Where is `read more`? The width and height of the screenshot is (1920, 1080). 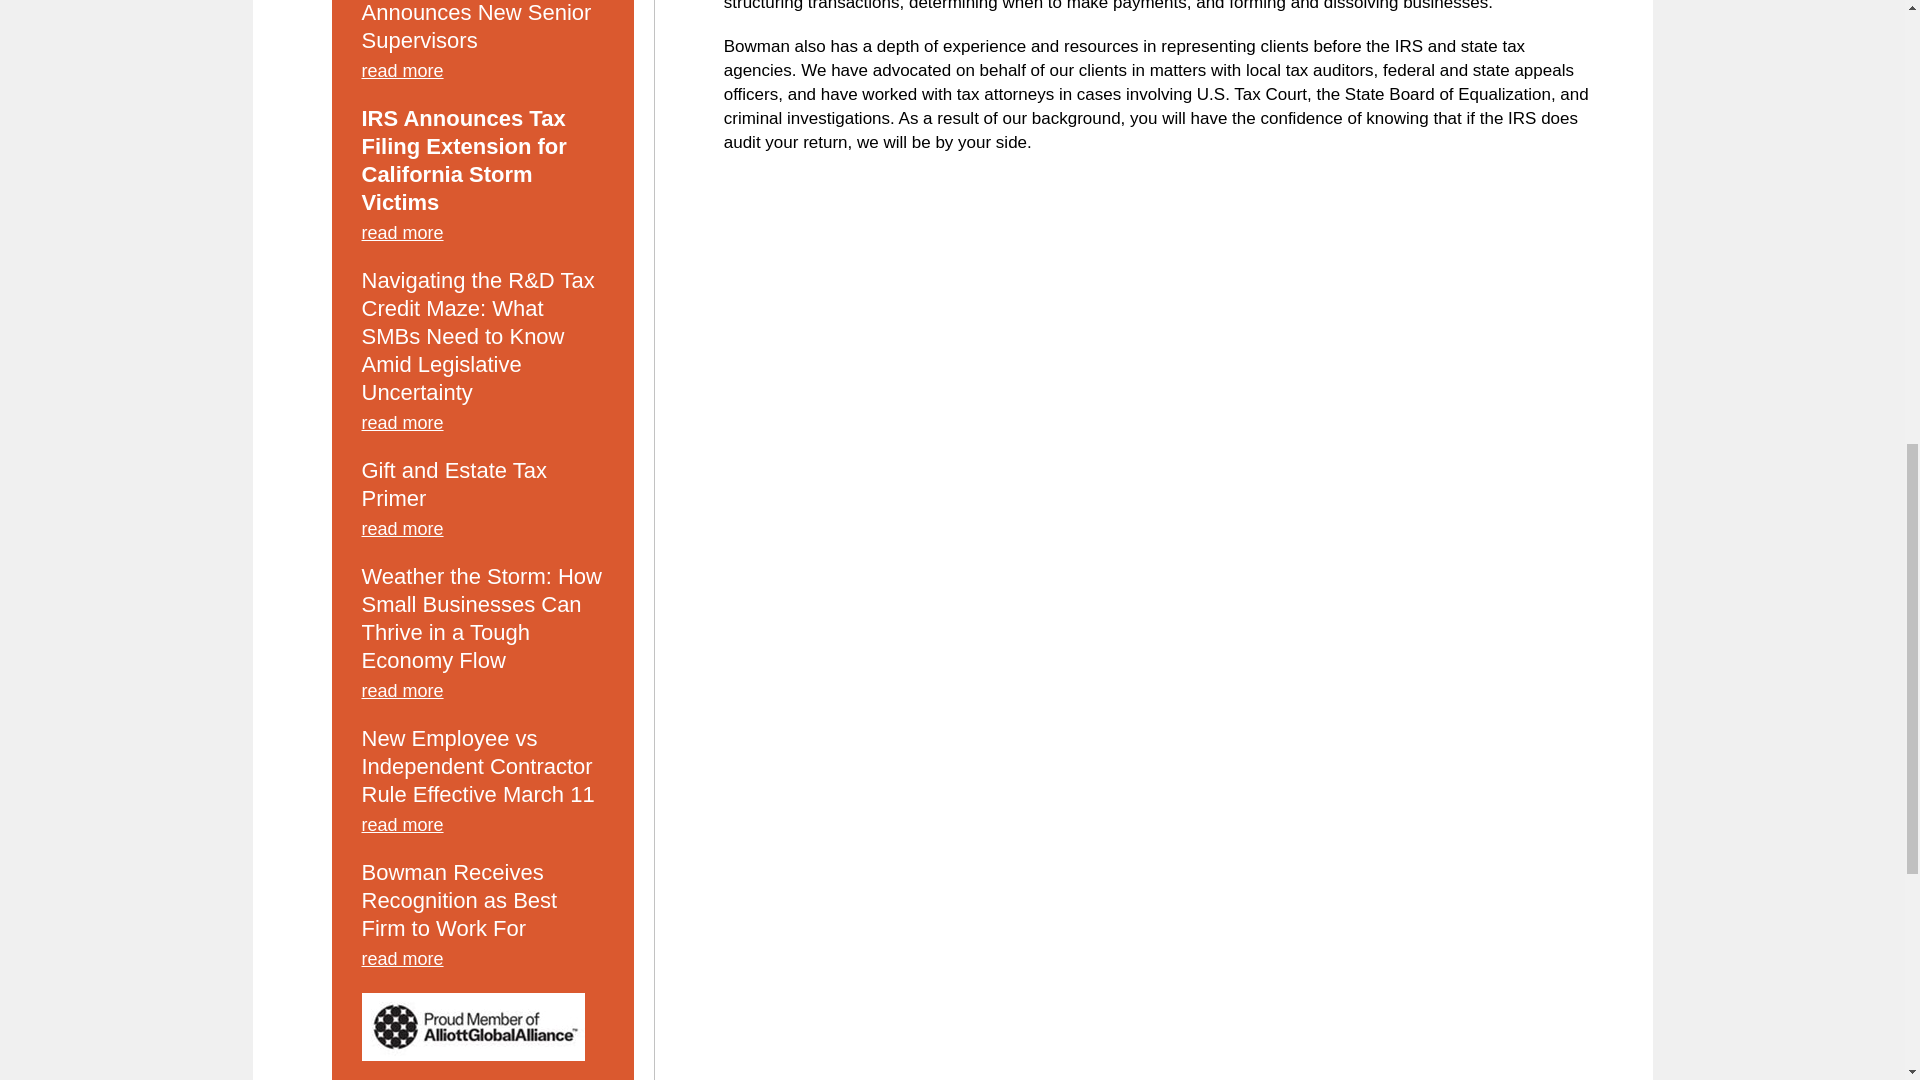
read more is located at coordinates (483, 427).